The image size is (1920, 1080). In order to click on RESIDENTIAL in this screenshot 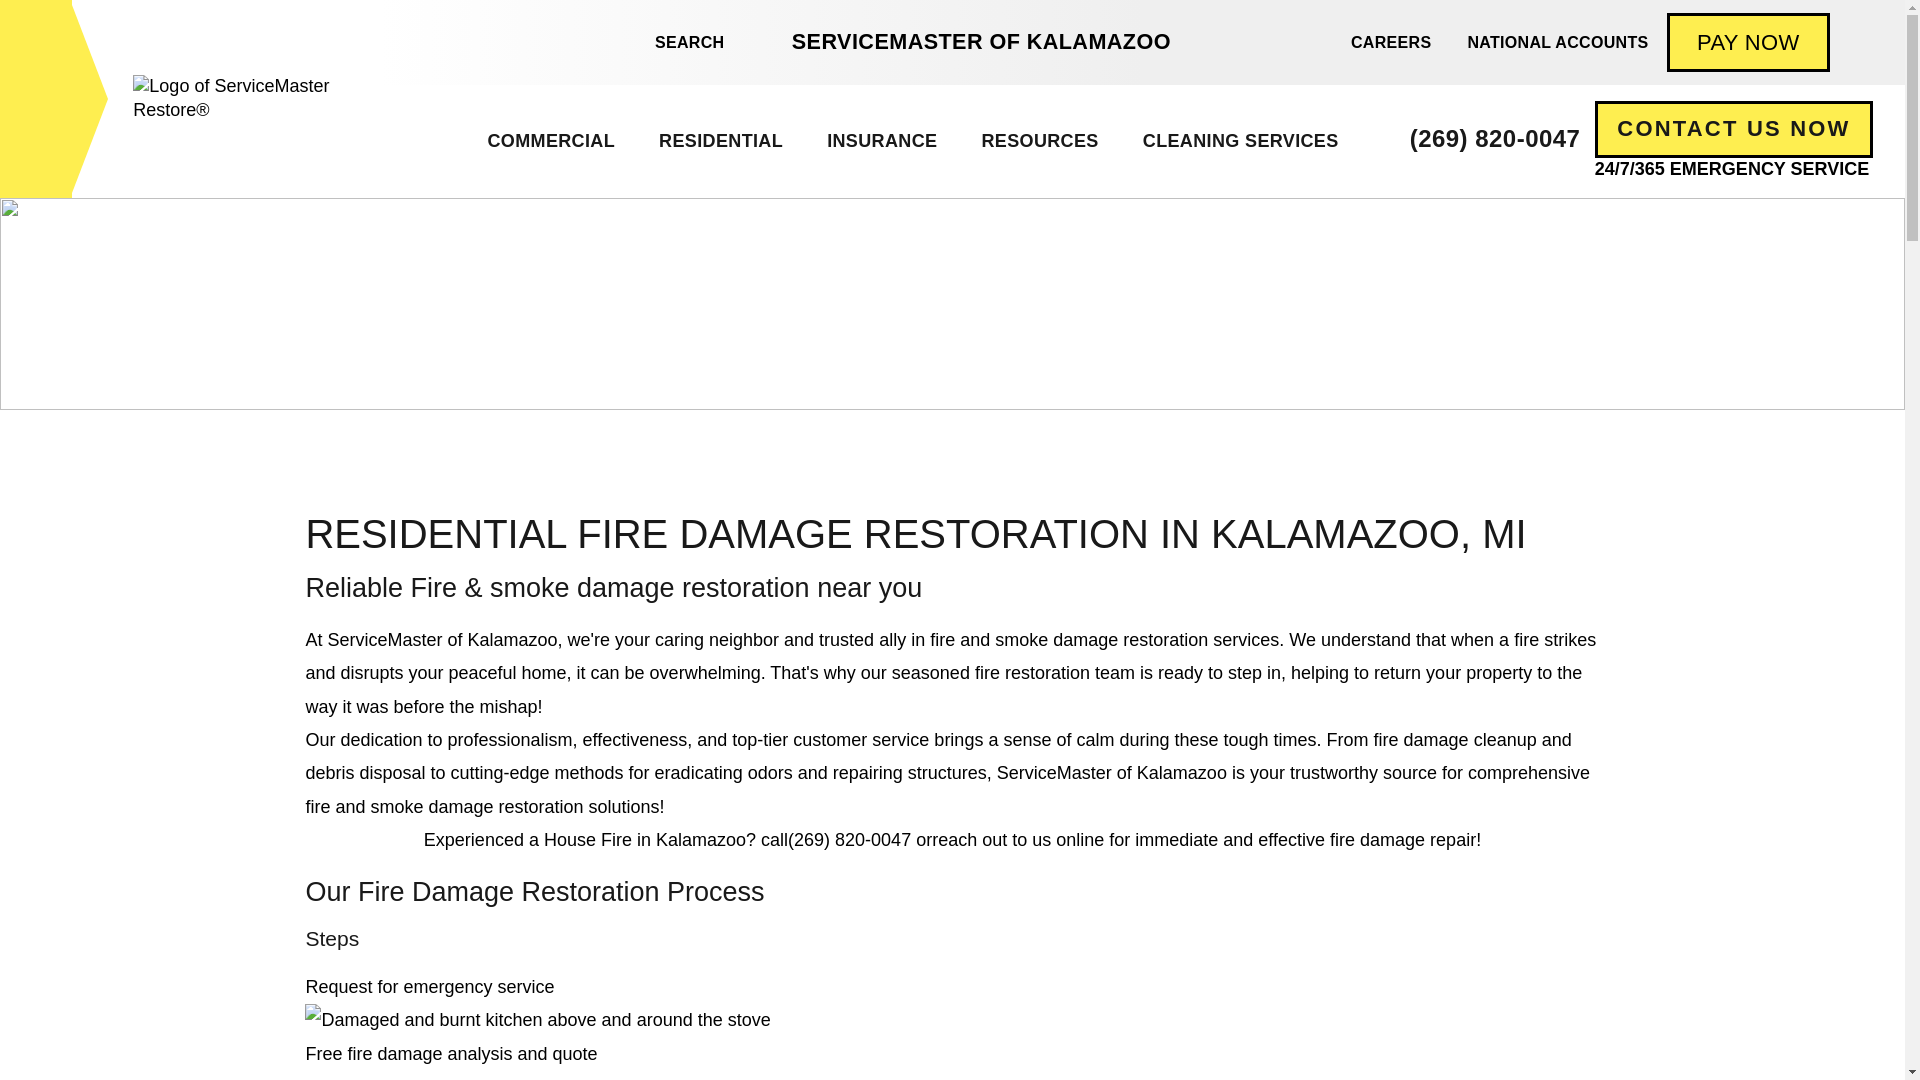, I will do `click(720, 141)`.